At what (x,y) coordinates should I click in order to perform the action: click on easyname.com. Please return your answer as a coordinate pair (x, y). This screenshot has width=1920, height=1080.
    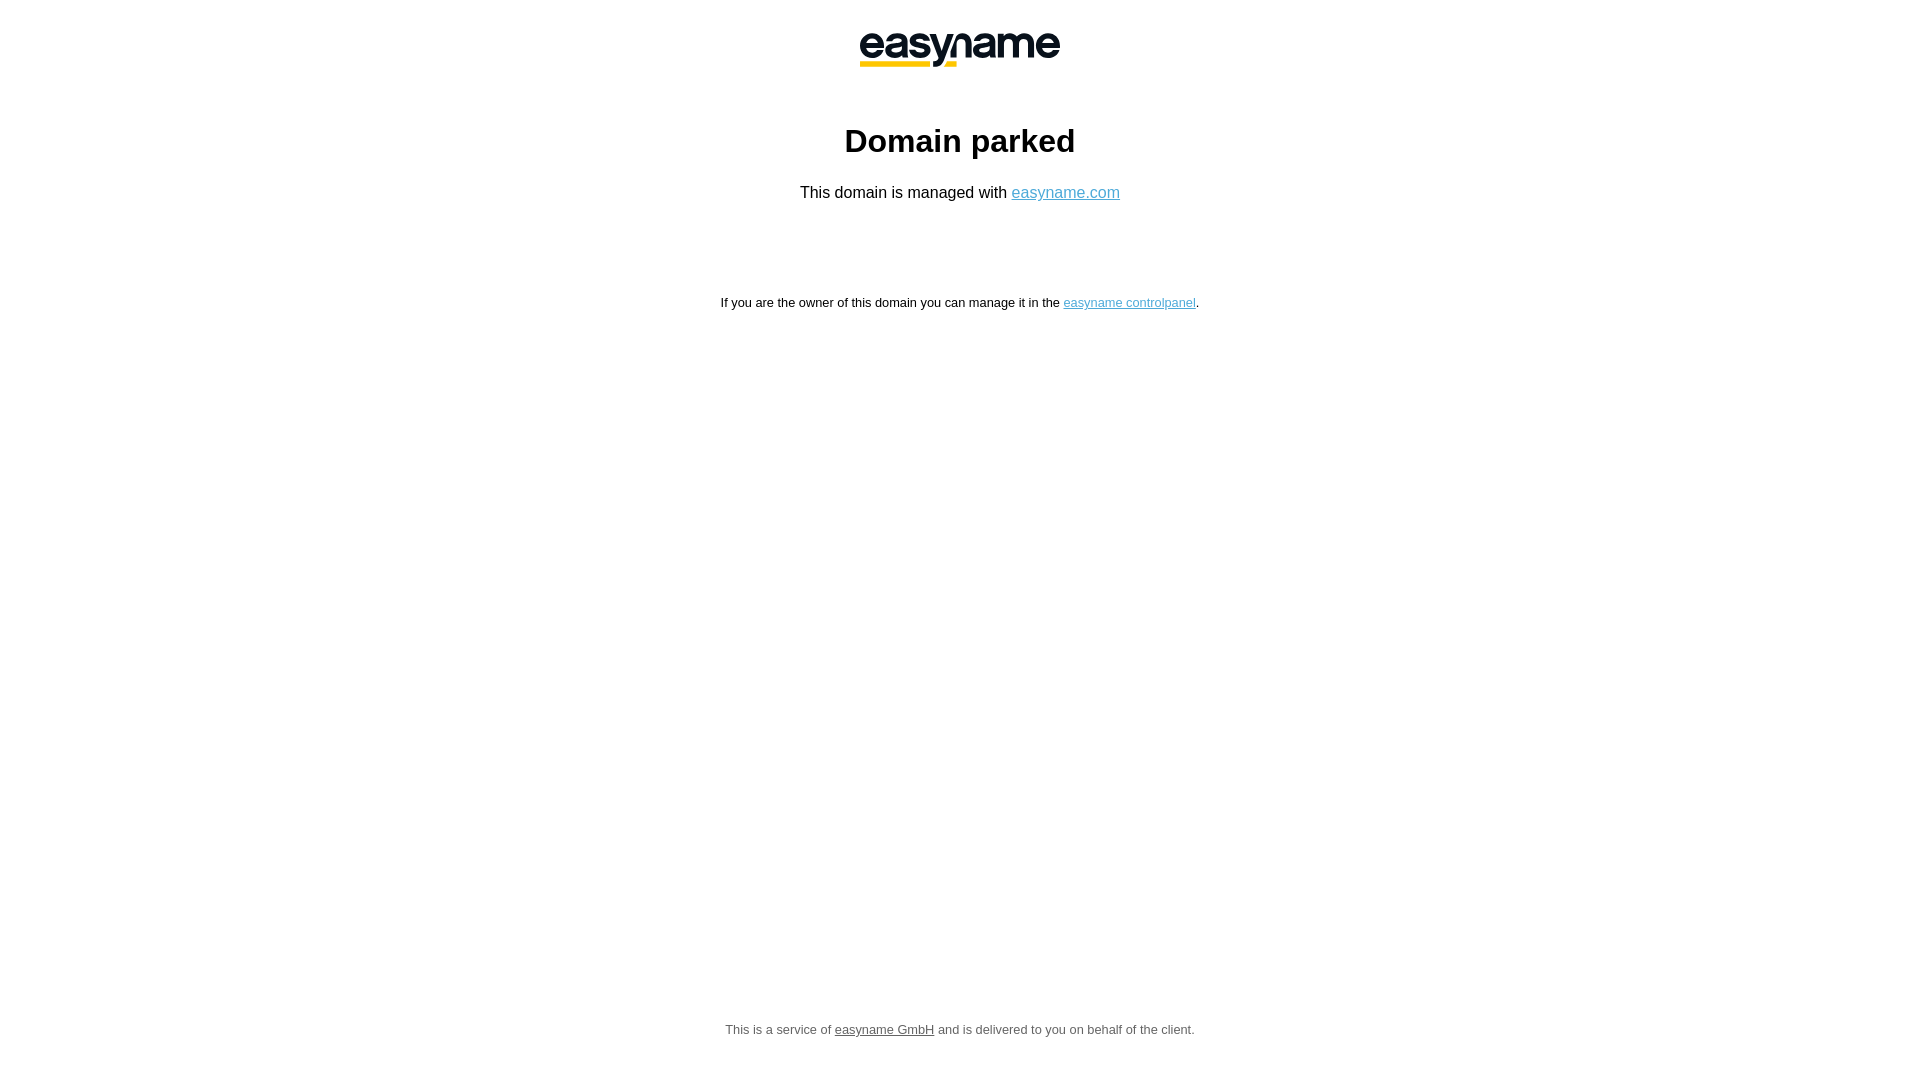
    Looking at the image, I should click on (1066, 192).